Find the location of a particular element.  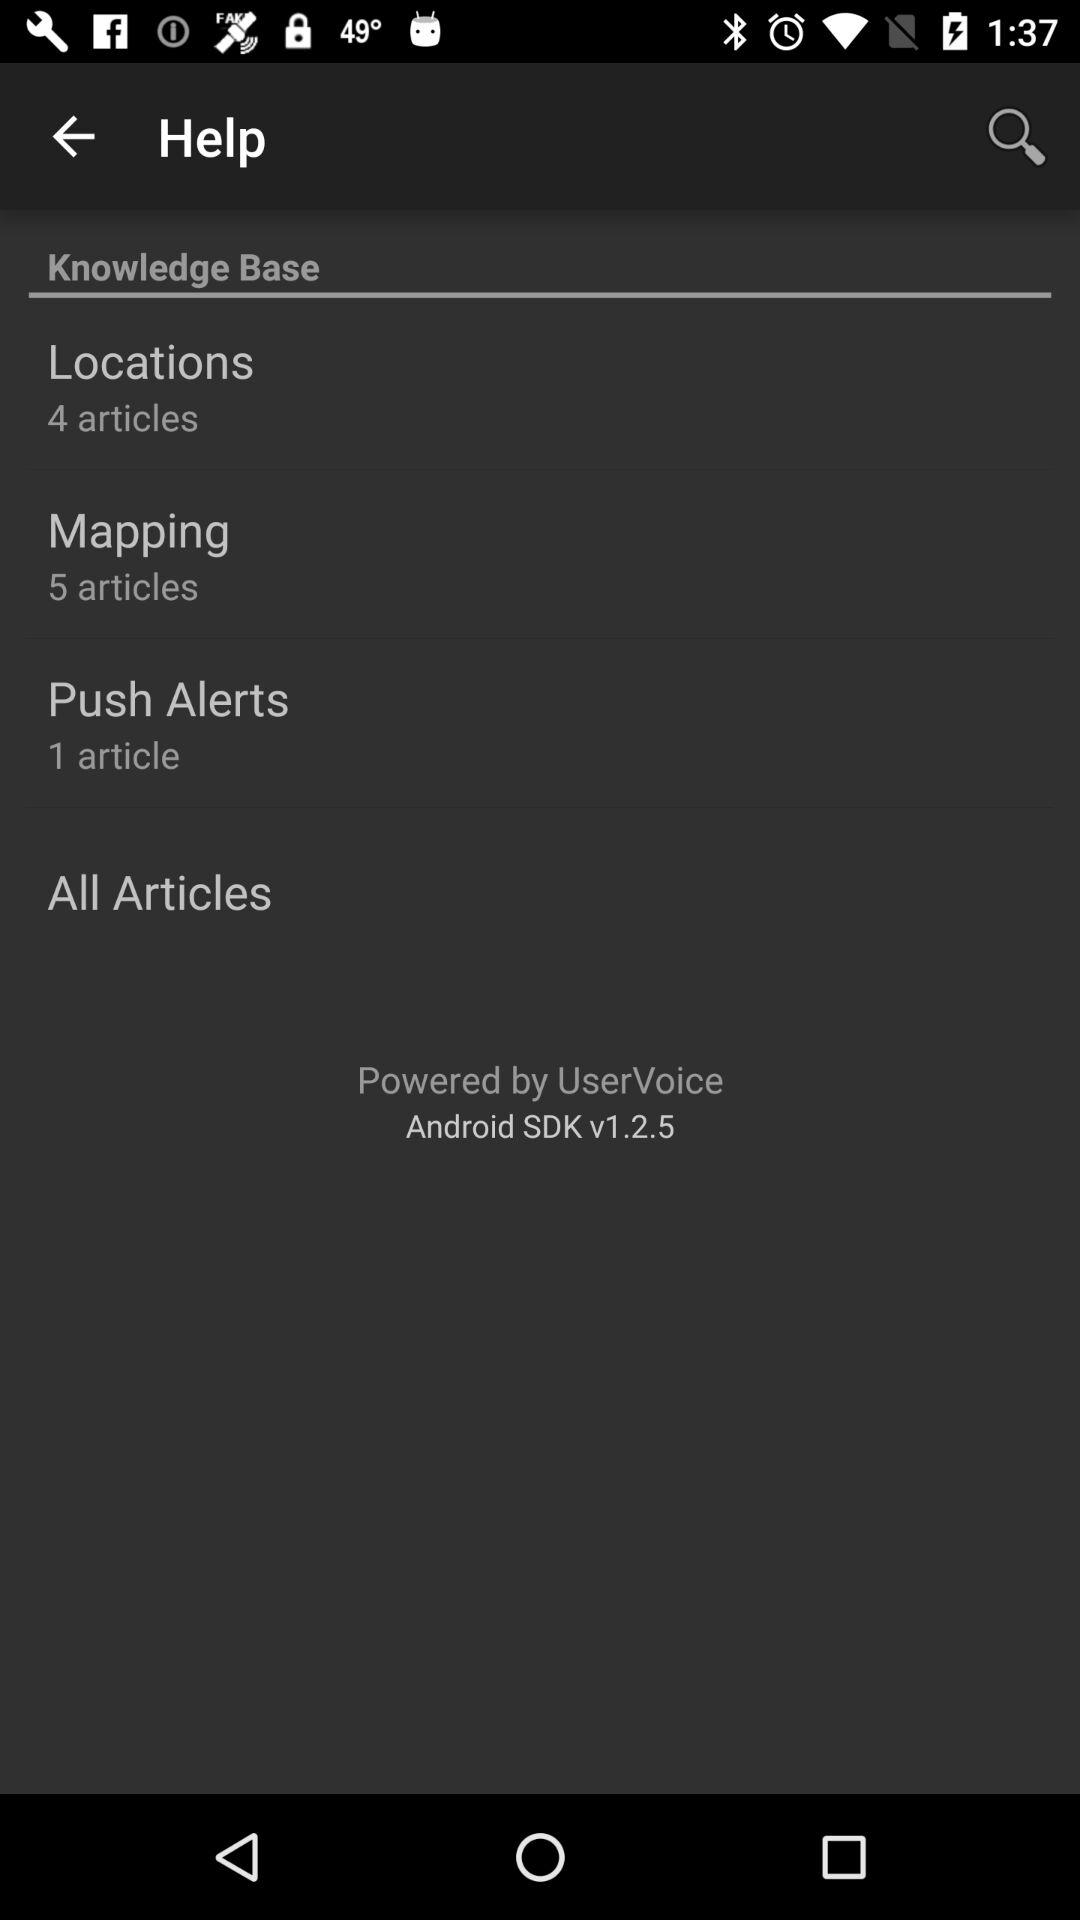

click item above android sdk v1 item is located at coordinates (540, 1078).